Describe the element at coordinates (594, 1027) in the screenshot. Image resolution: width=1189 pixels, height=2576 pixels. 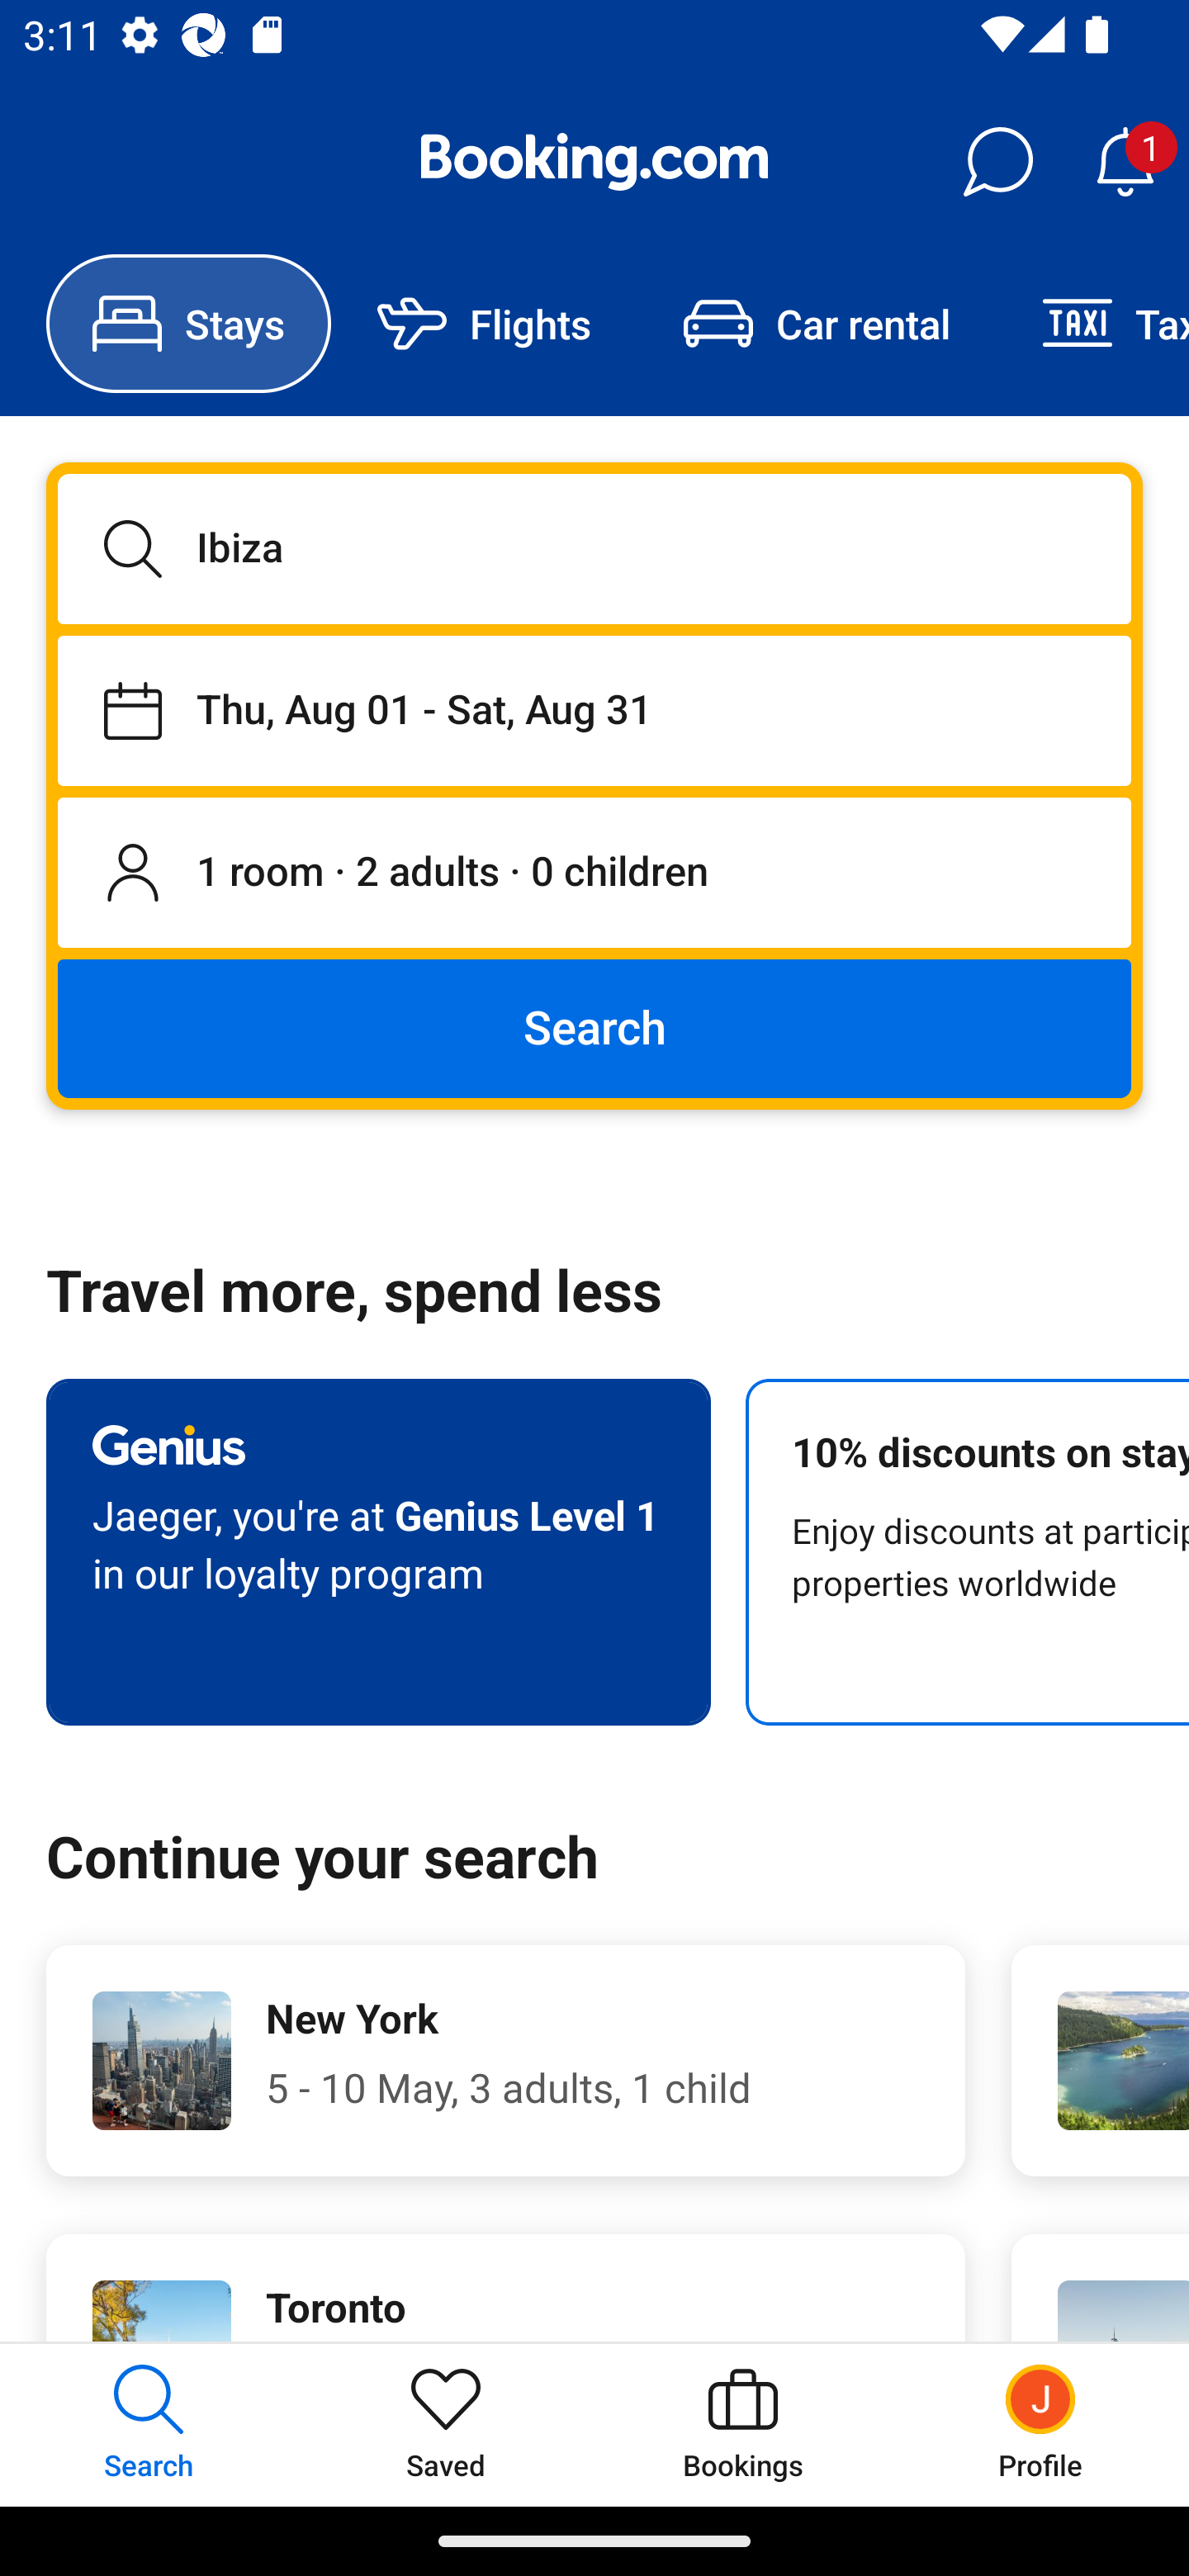
I see `Search` at that location.